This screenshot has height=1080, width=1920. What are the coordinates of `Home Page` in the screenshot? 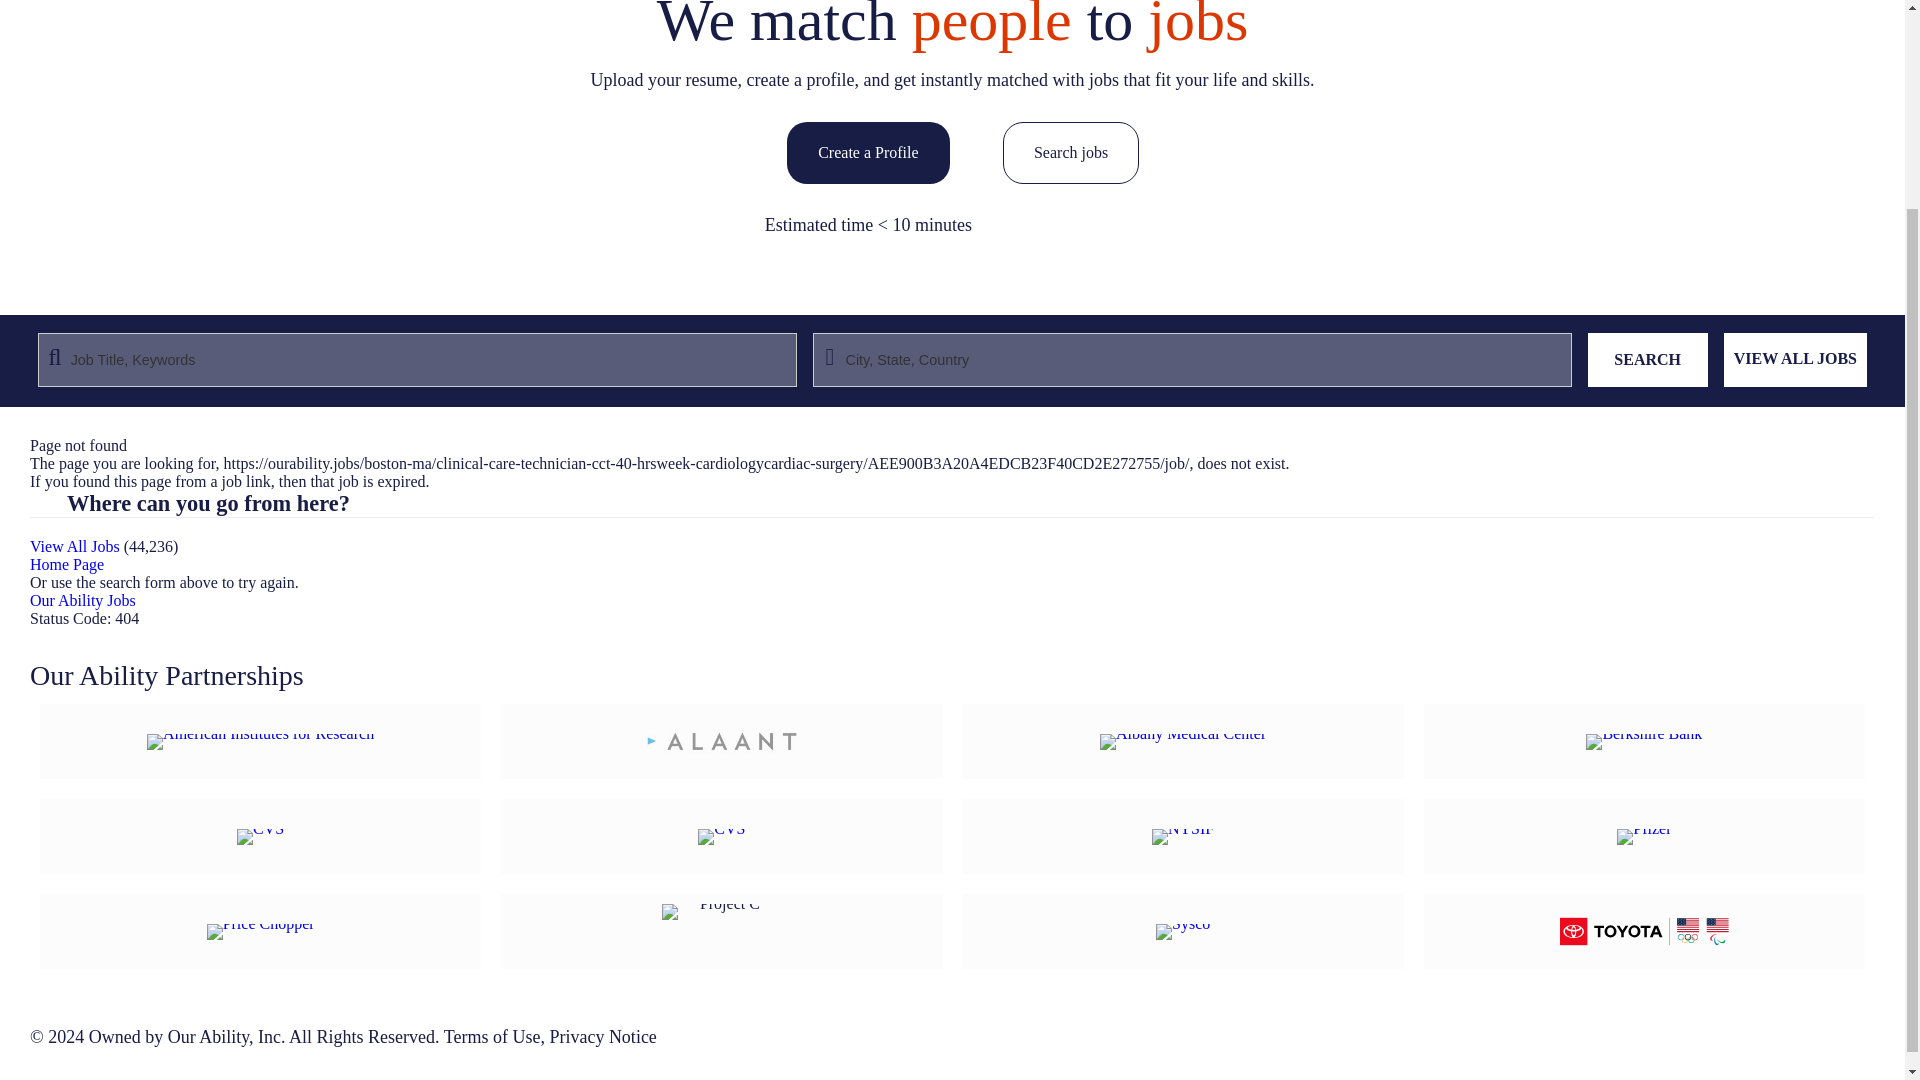 It's located at (66, 564).